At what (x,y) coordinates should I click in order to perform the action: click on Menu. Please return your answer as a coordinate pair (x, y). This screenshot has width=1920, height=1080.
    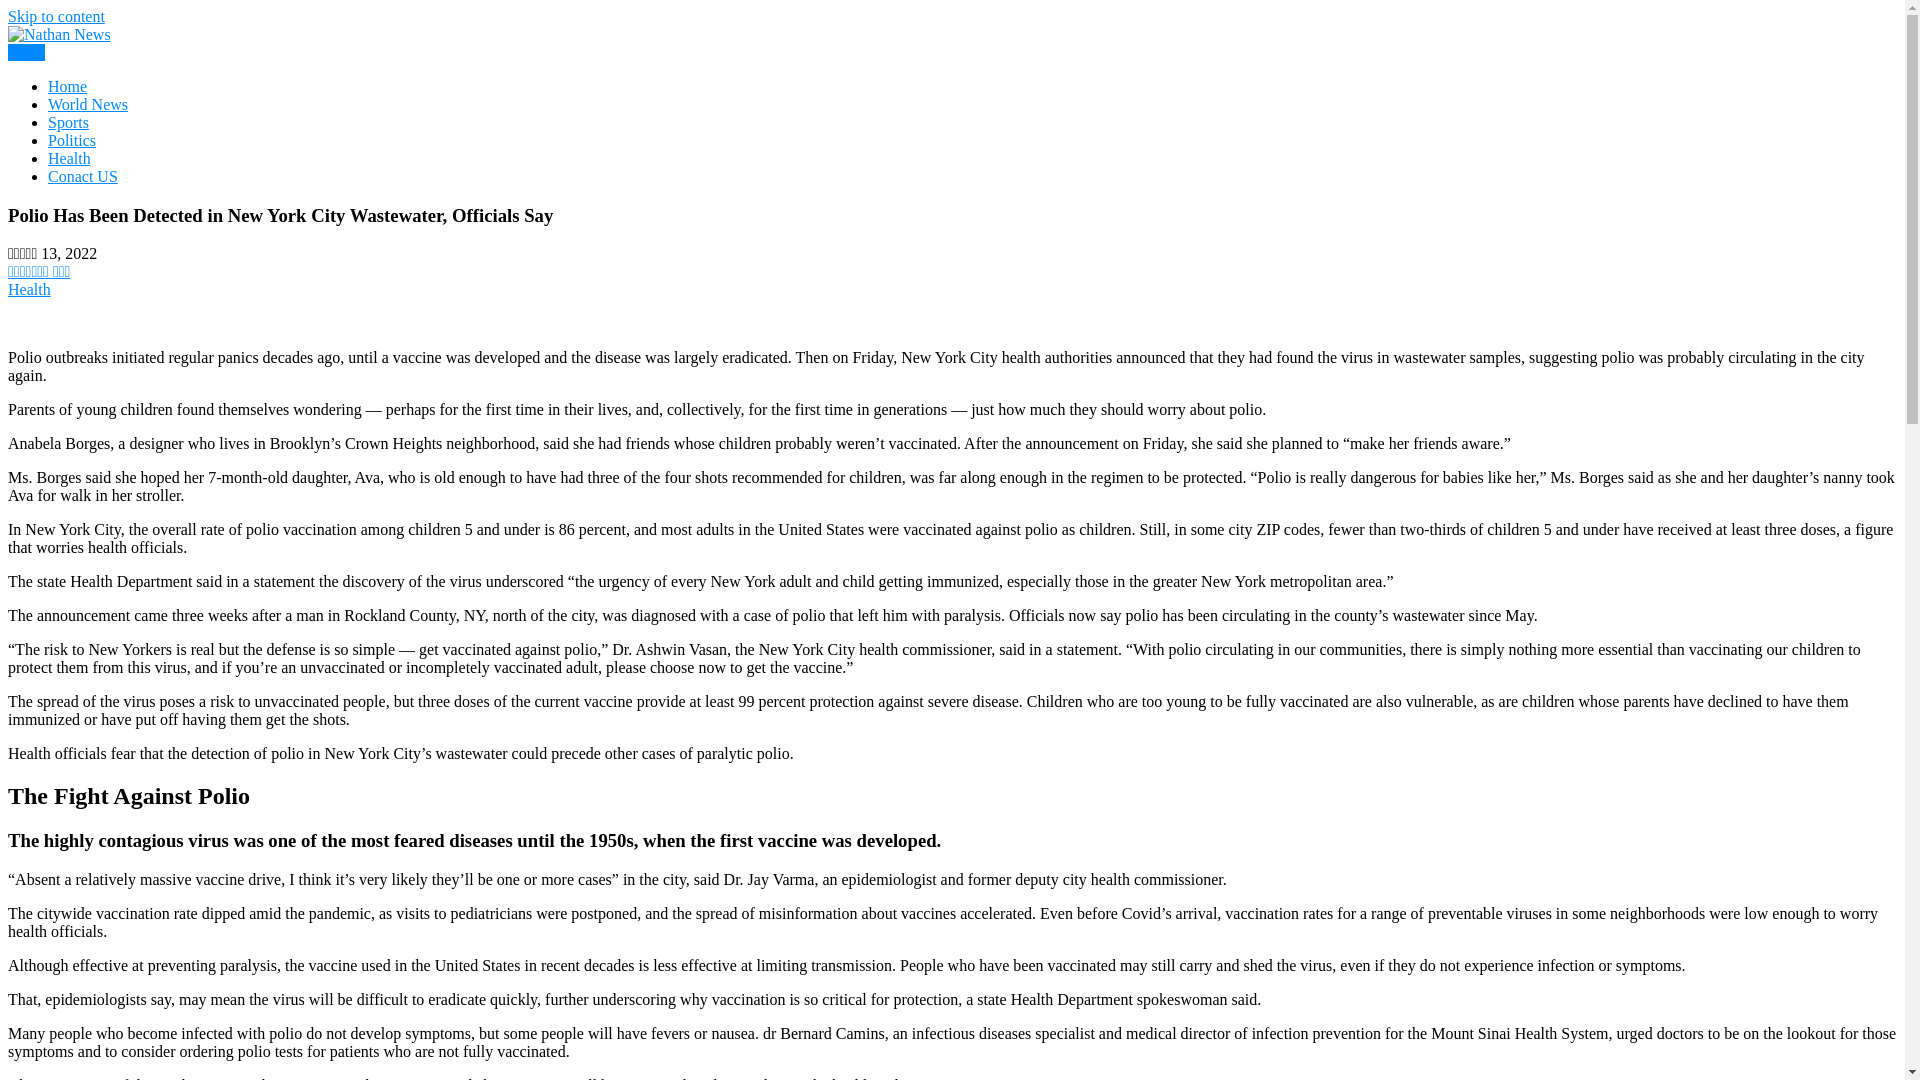
    Looking at the image, I should click on (26, 52).